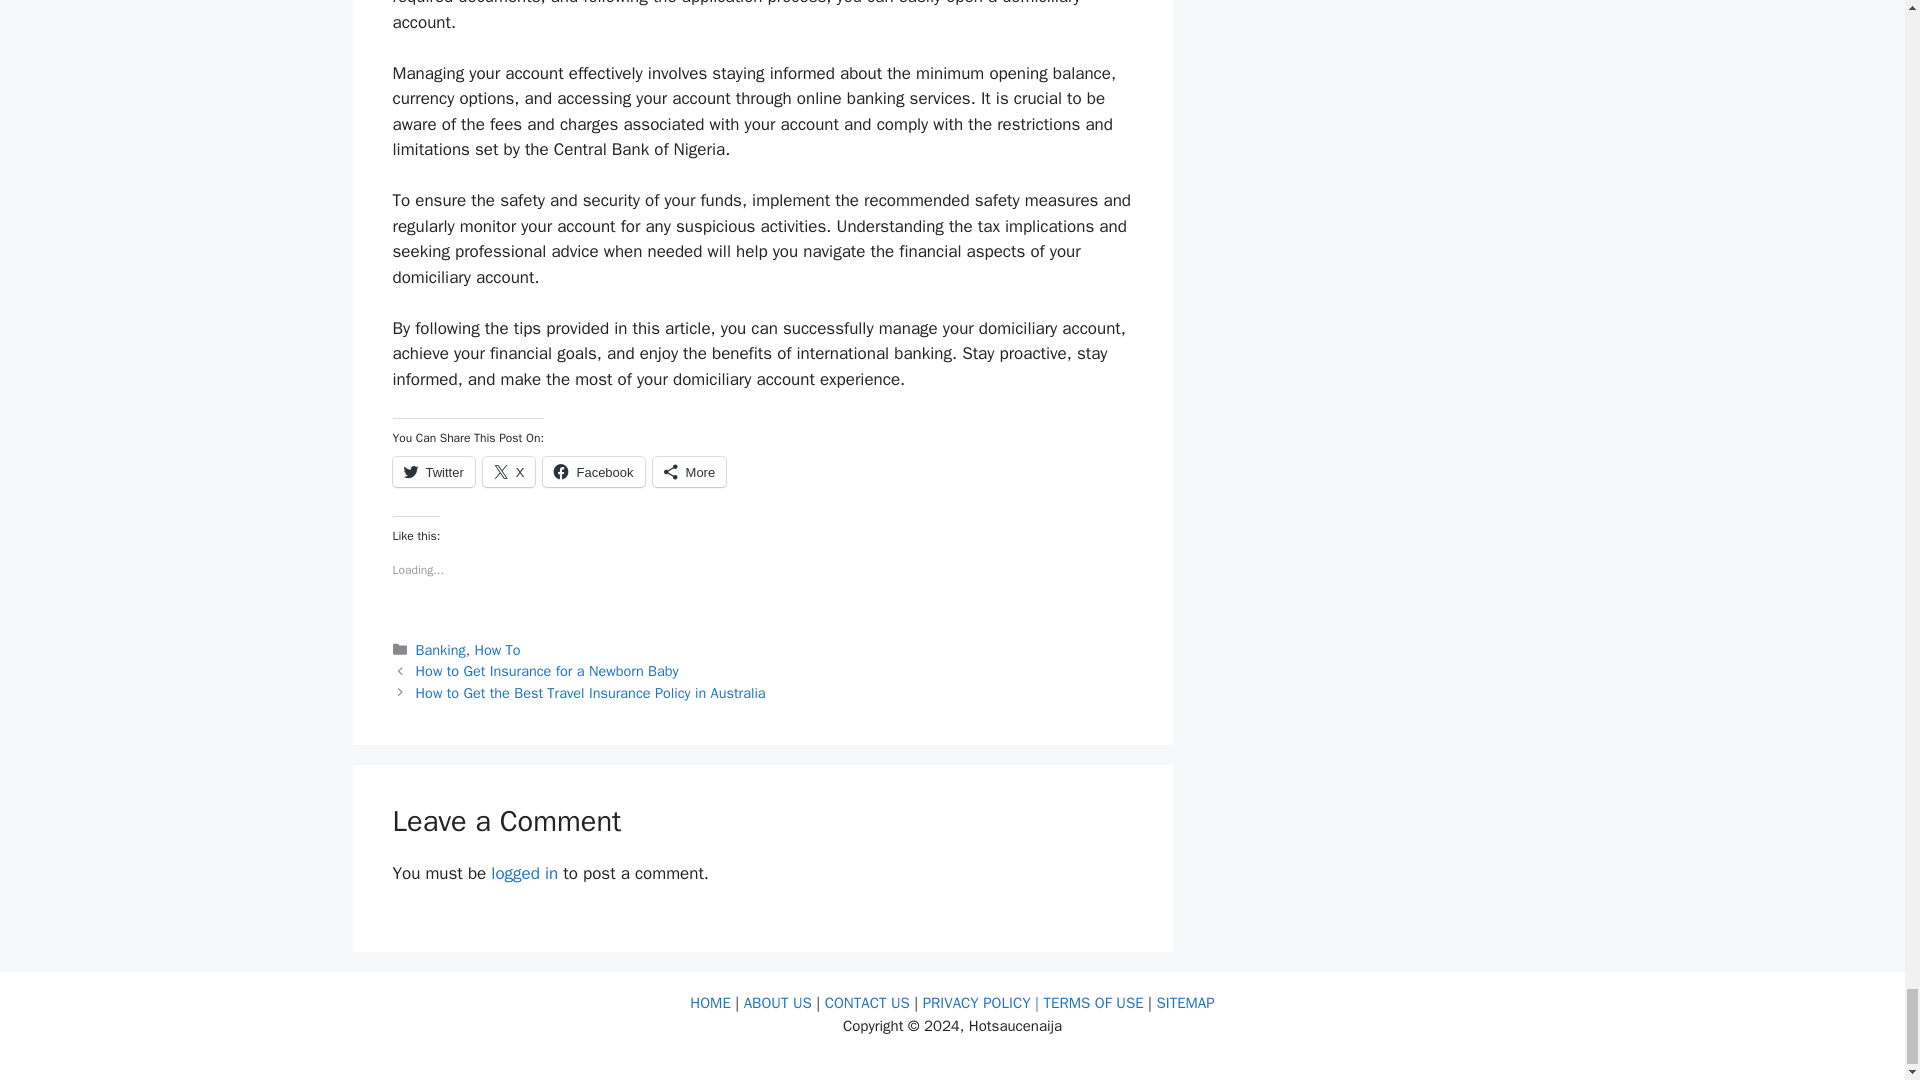 Image resolution: width=1920 pixels, height=1080 pixels. Describe the element at coordinates (780, 1002) in the screenshot. I see `ABOUT US` at that location.